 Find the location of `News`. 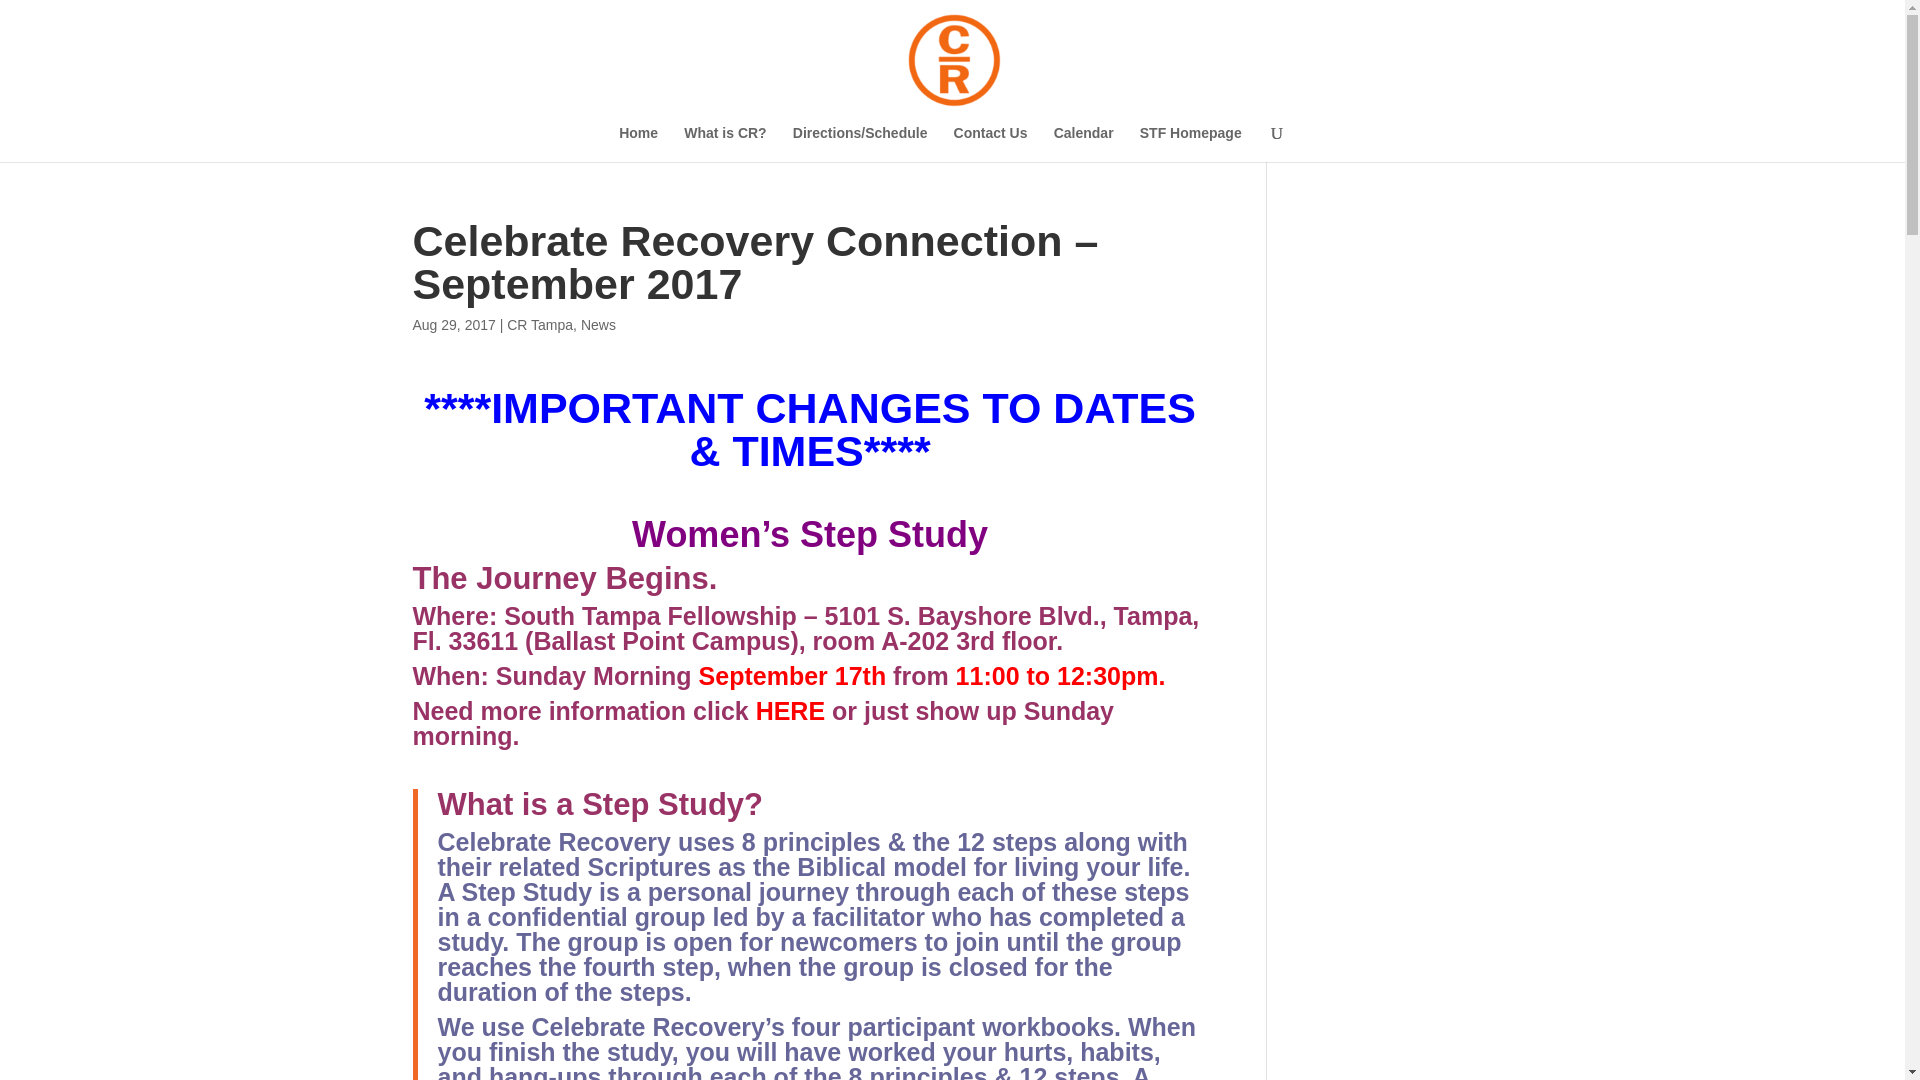

News is located at coordinates (598, 324).